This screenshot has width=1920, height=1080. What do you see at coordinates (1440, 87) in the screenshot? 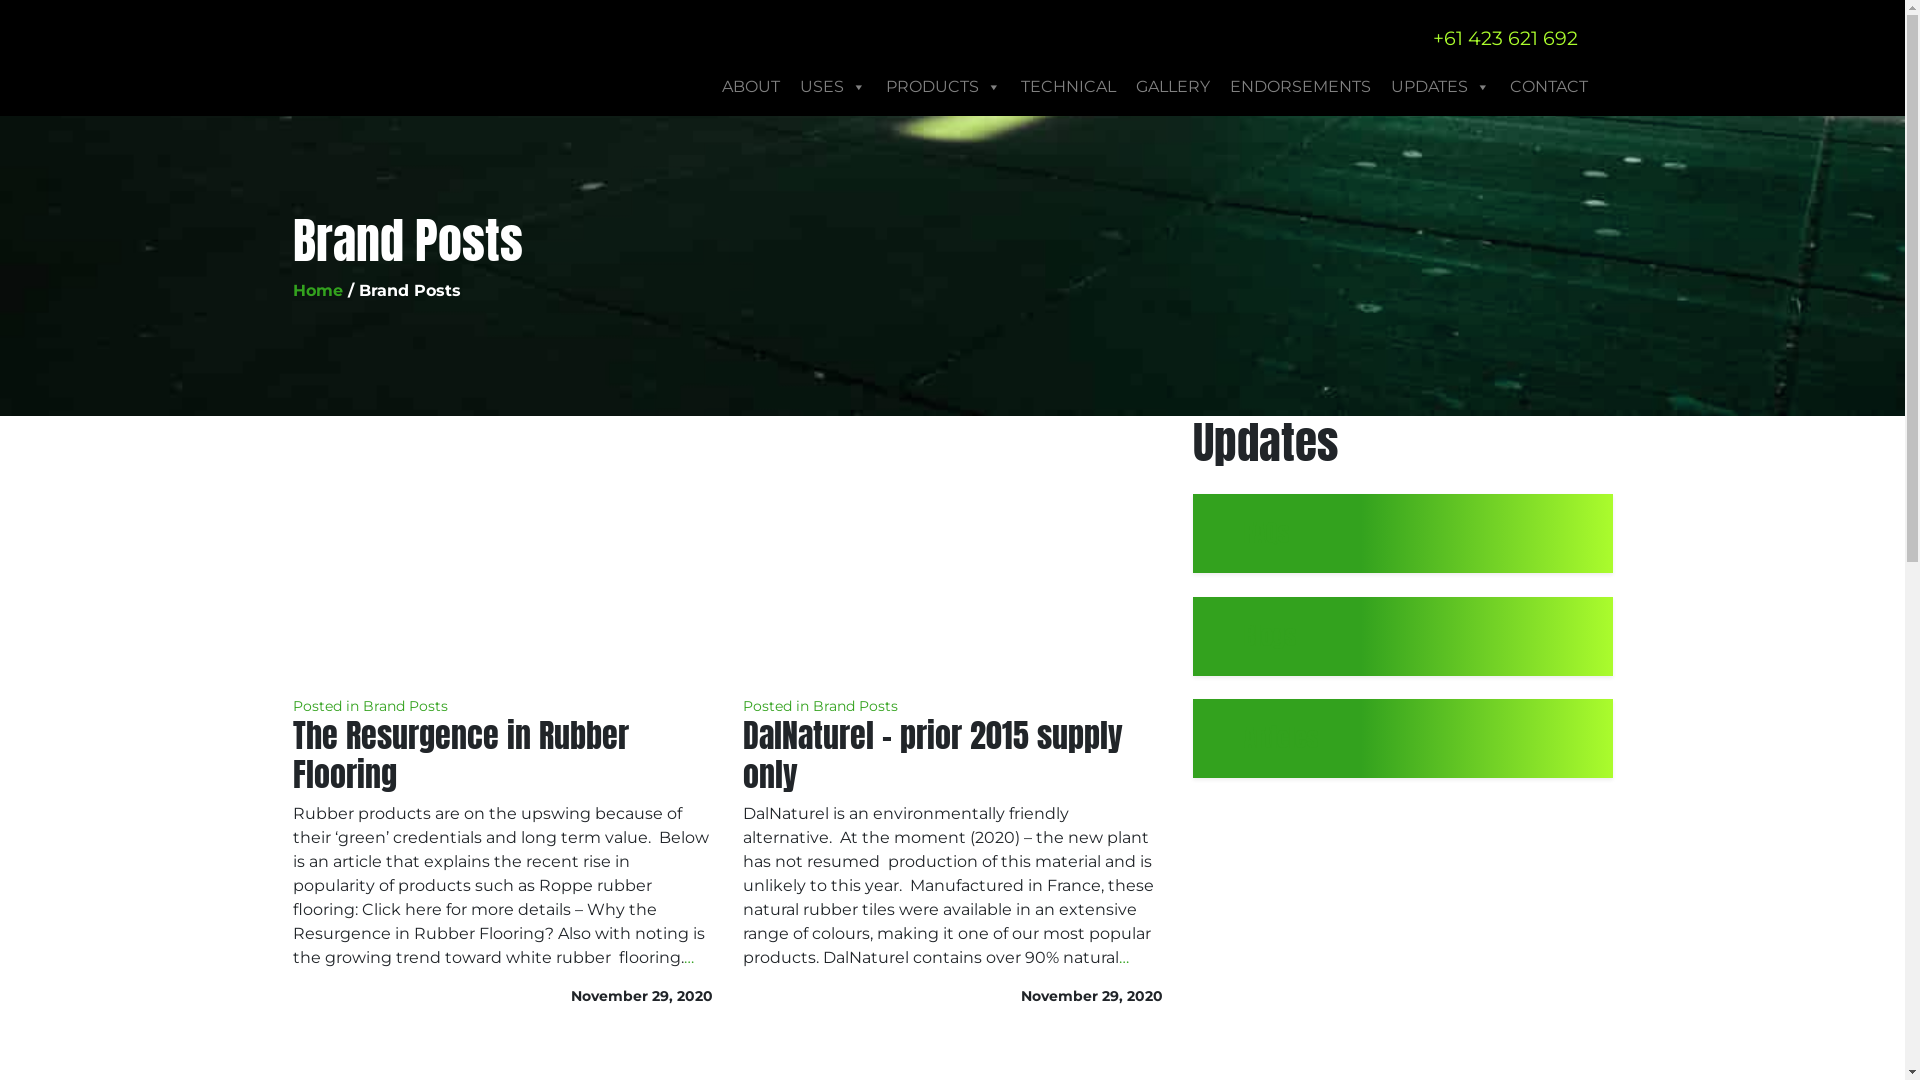
I see `UPDATES` at bounding box center [1440, 87].